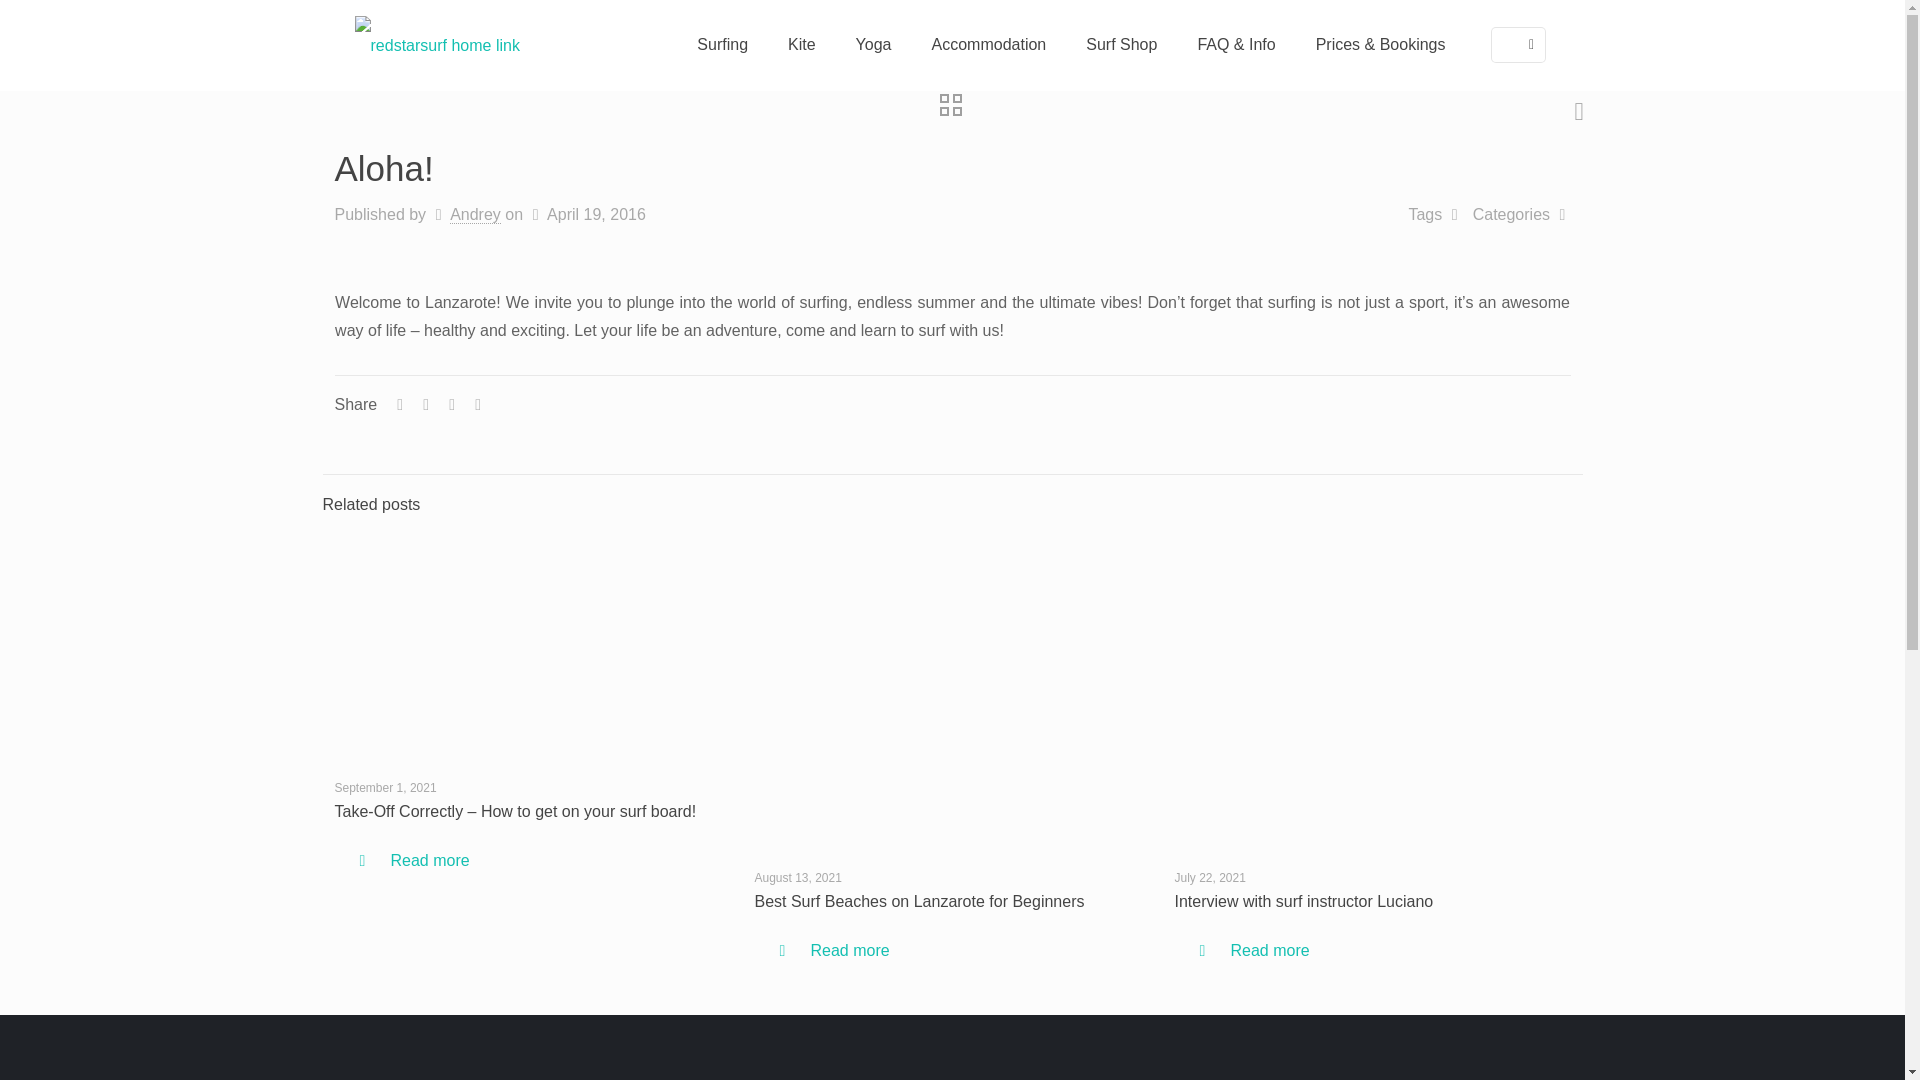  Describe the element at coordinates (436, 44) in the screenshot. I see `Red Star Surf Lanzarote` at that location.